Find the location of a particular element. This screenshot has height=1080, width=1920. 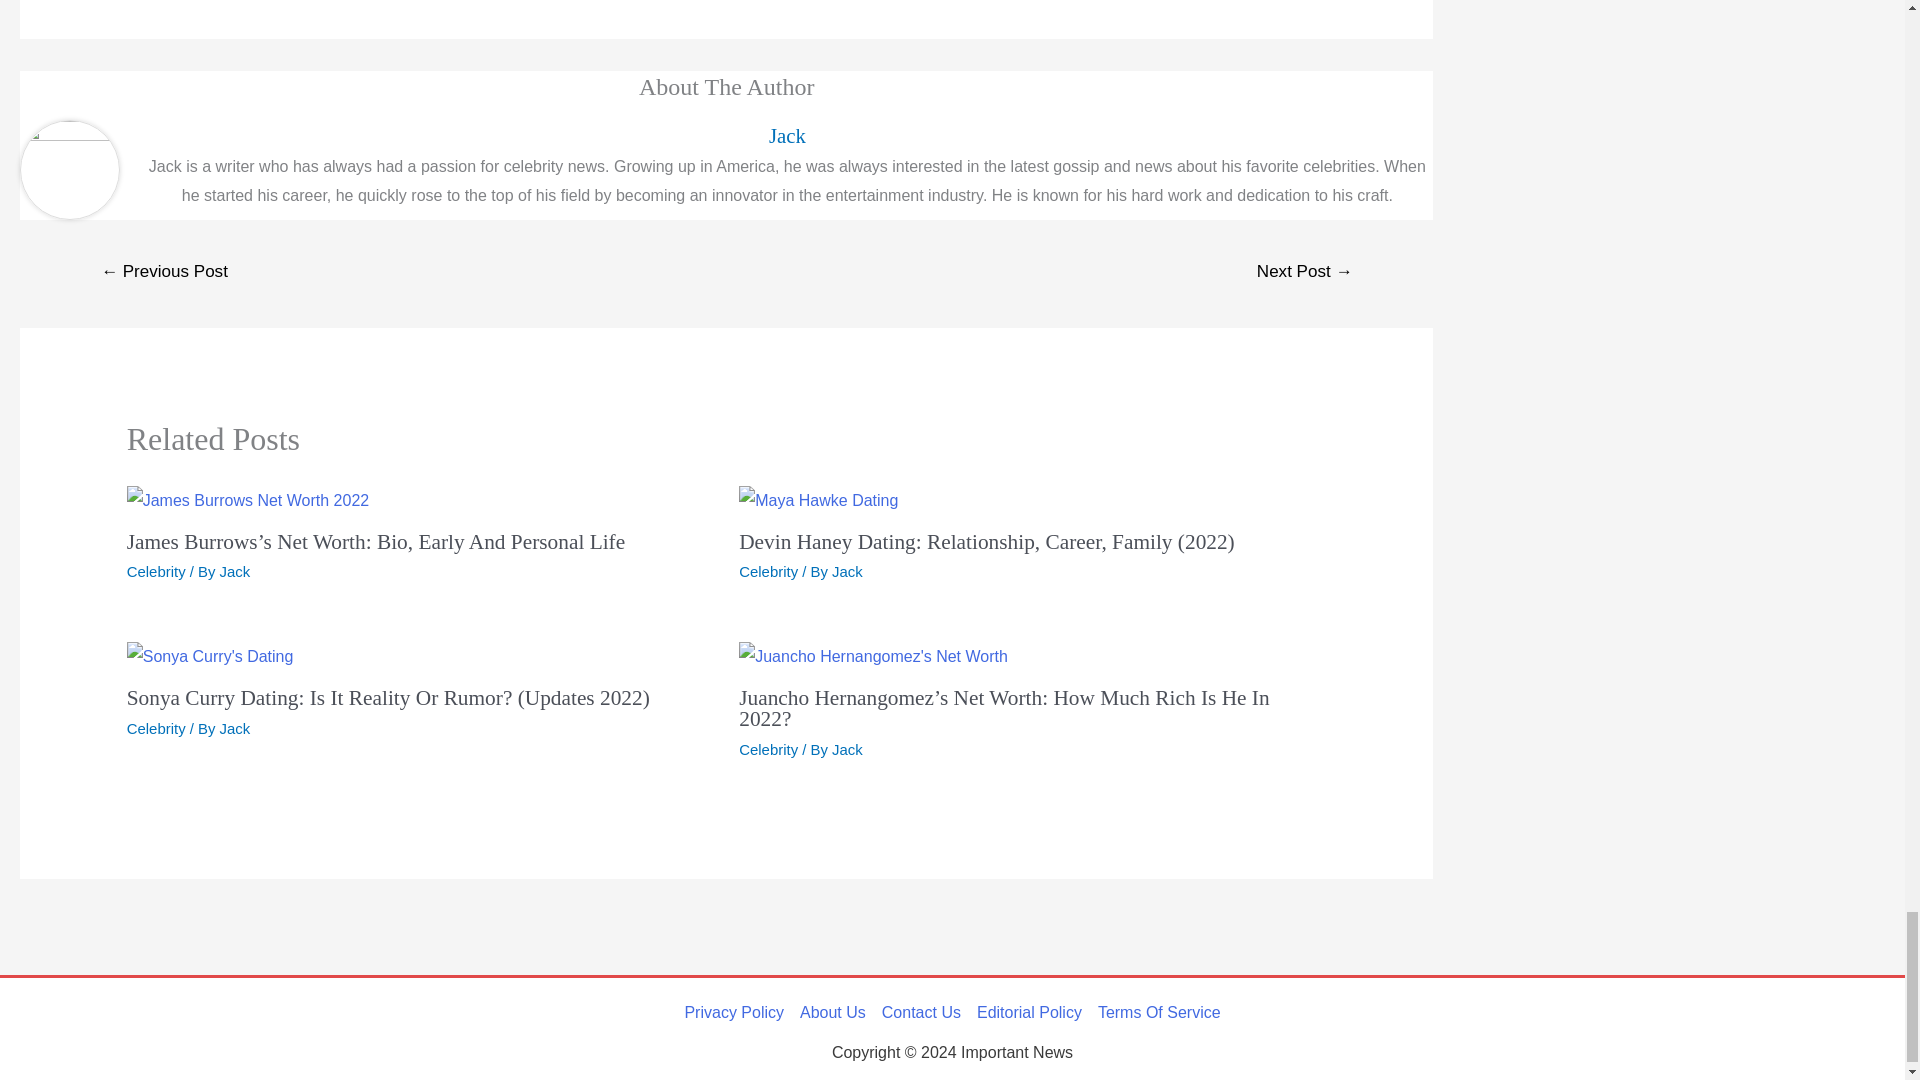

View all posts by Jack is located at coordinates (236, 728).